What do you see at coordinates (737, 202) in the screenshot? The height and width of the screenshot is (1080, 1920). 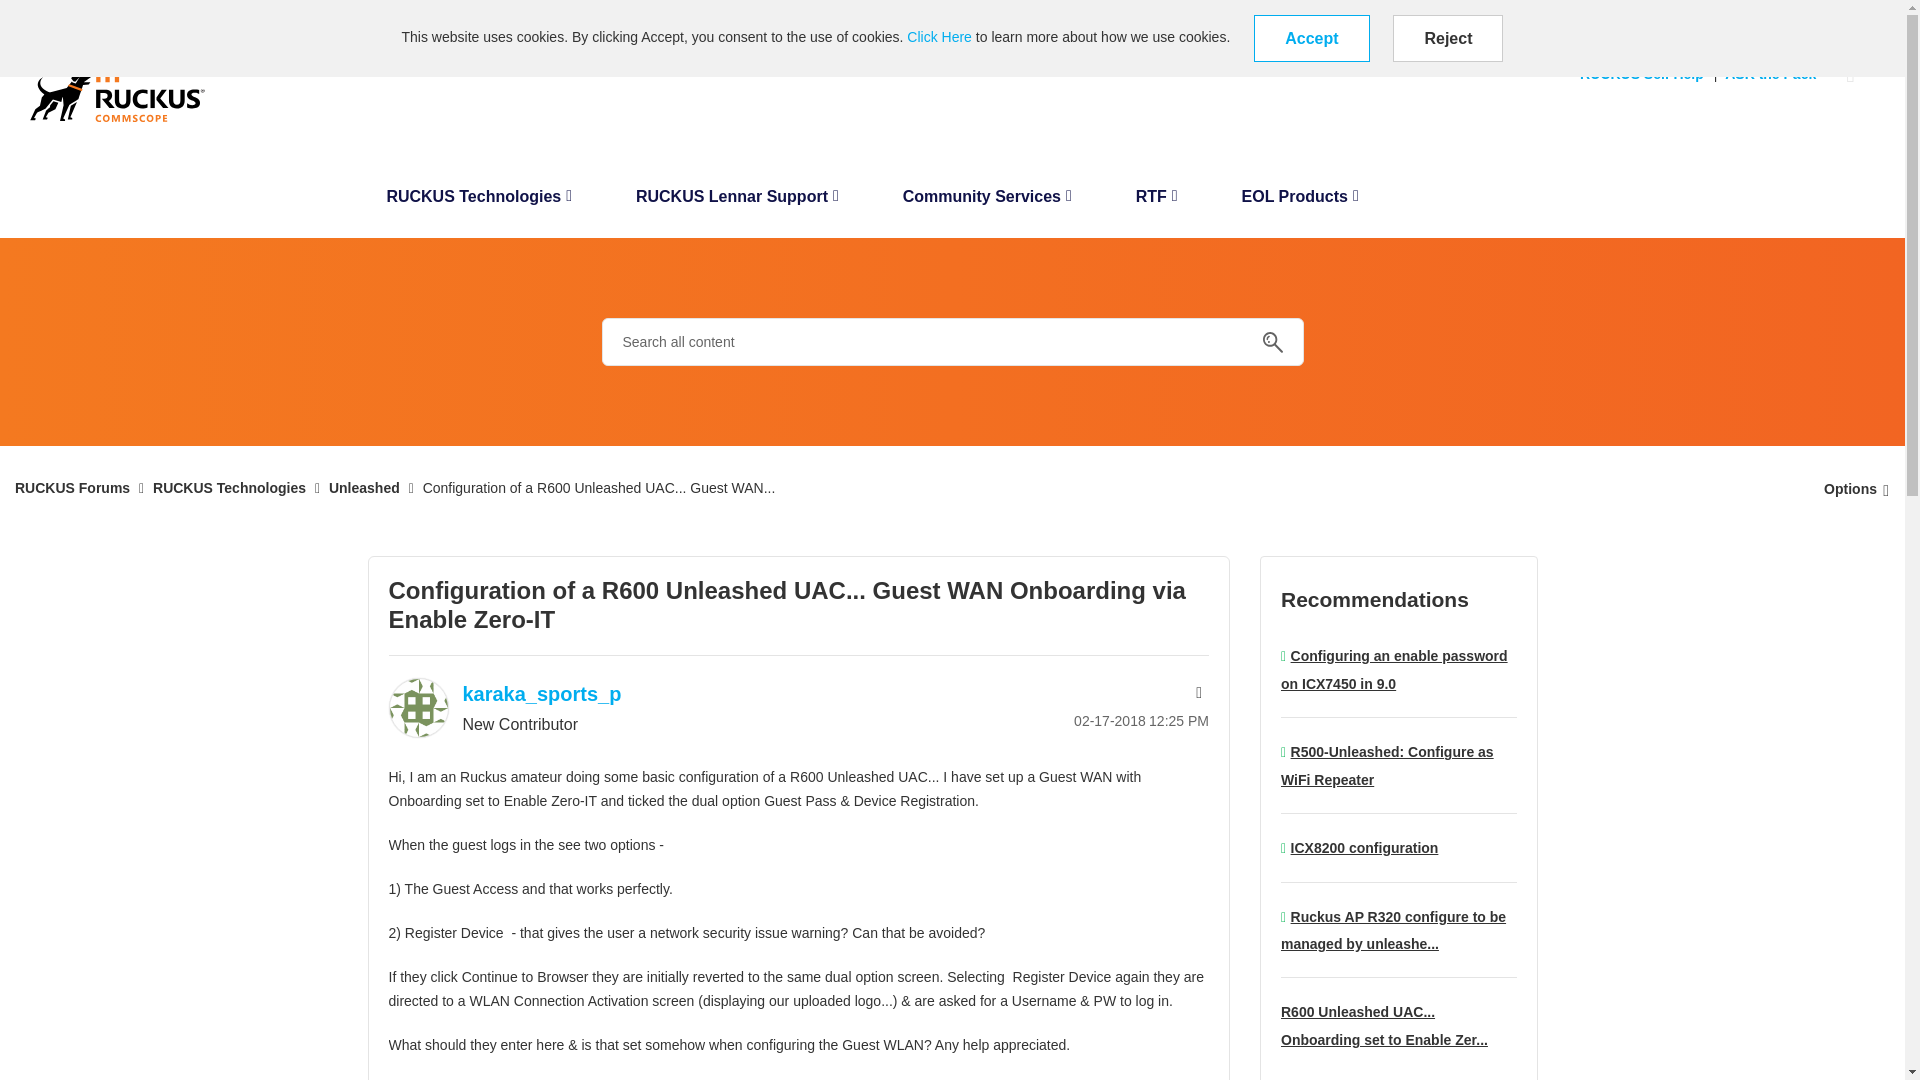 I see `RUCKUS Lennar Support` at bounding box center [737, 202].